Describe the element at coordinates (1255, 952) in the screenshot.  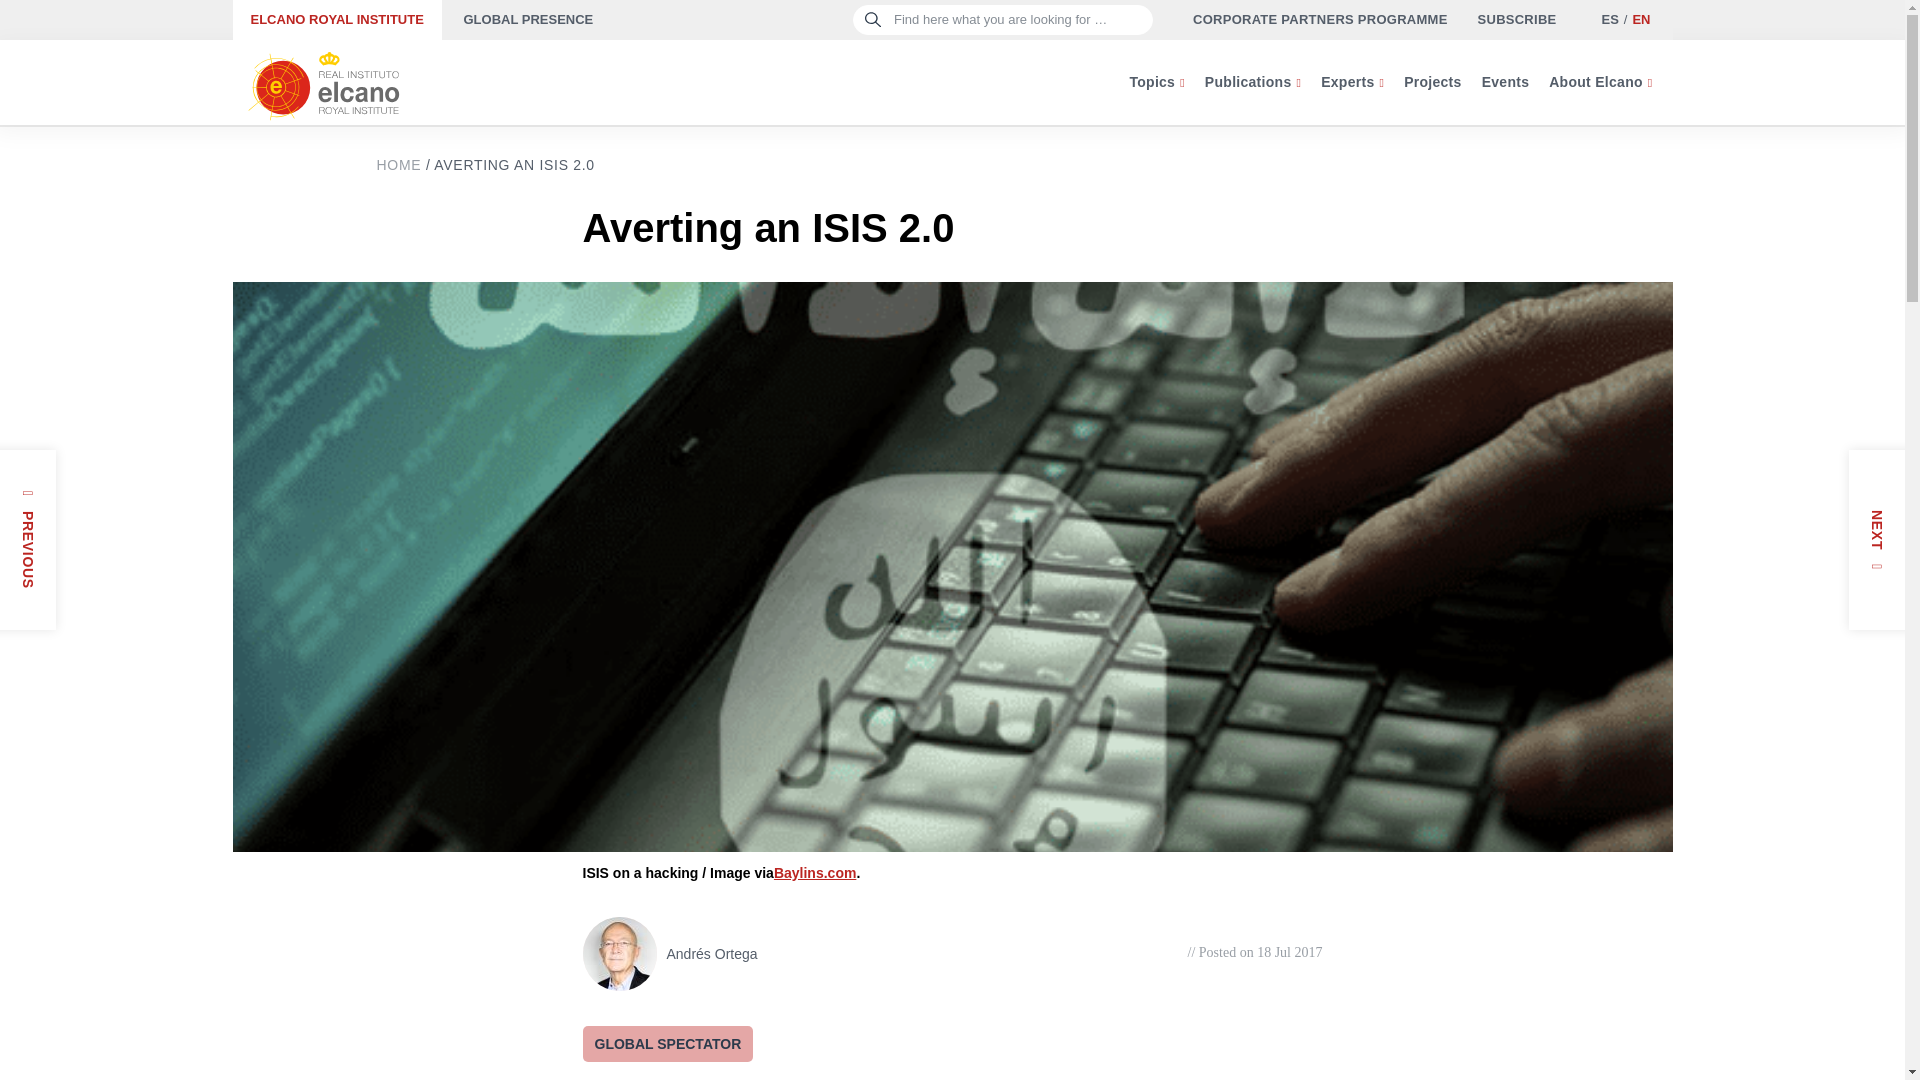
I see `Posted on 18 Jul 2017` at that location.